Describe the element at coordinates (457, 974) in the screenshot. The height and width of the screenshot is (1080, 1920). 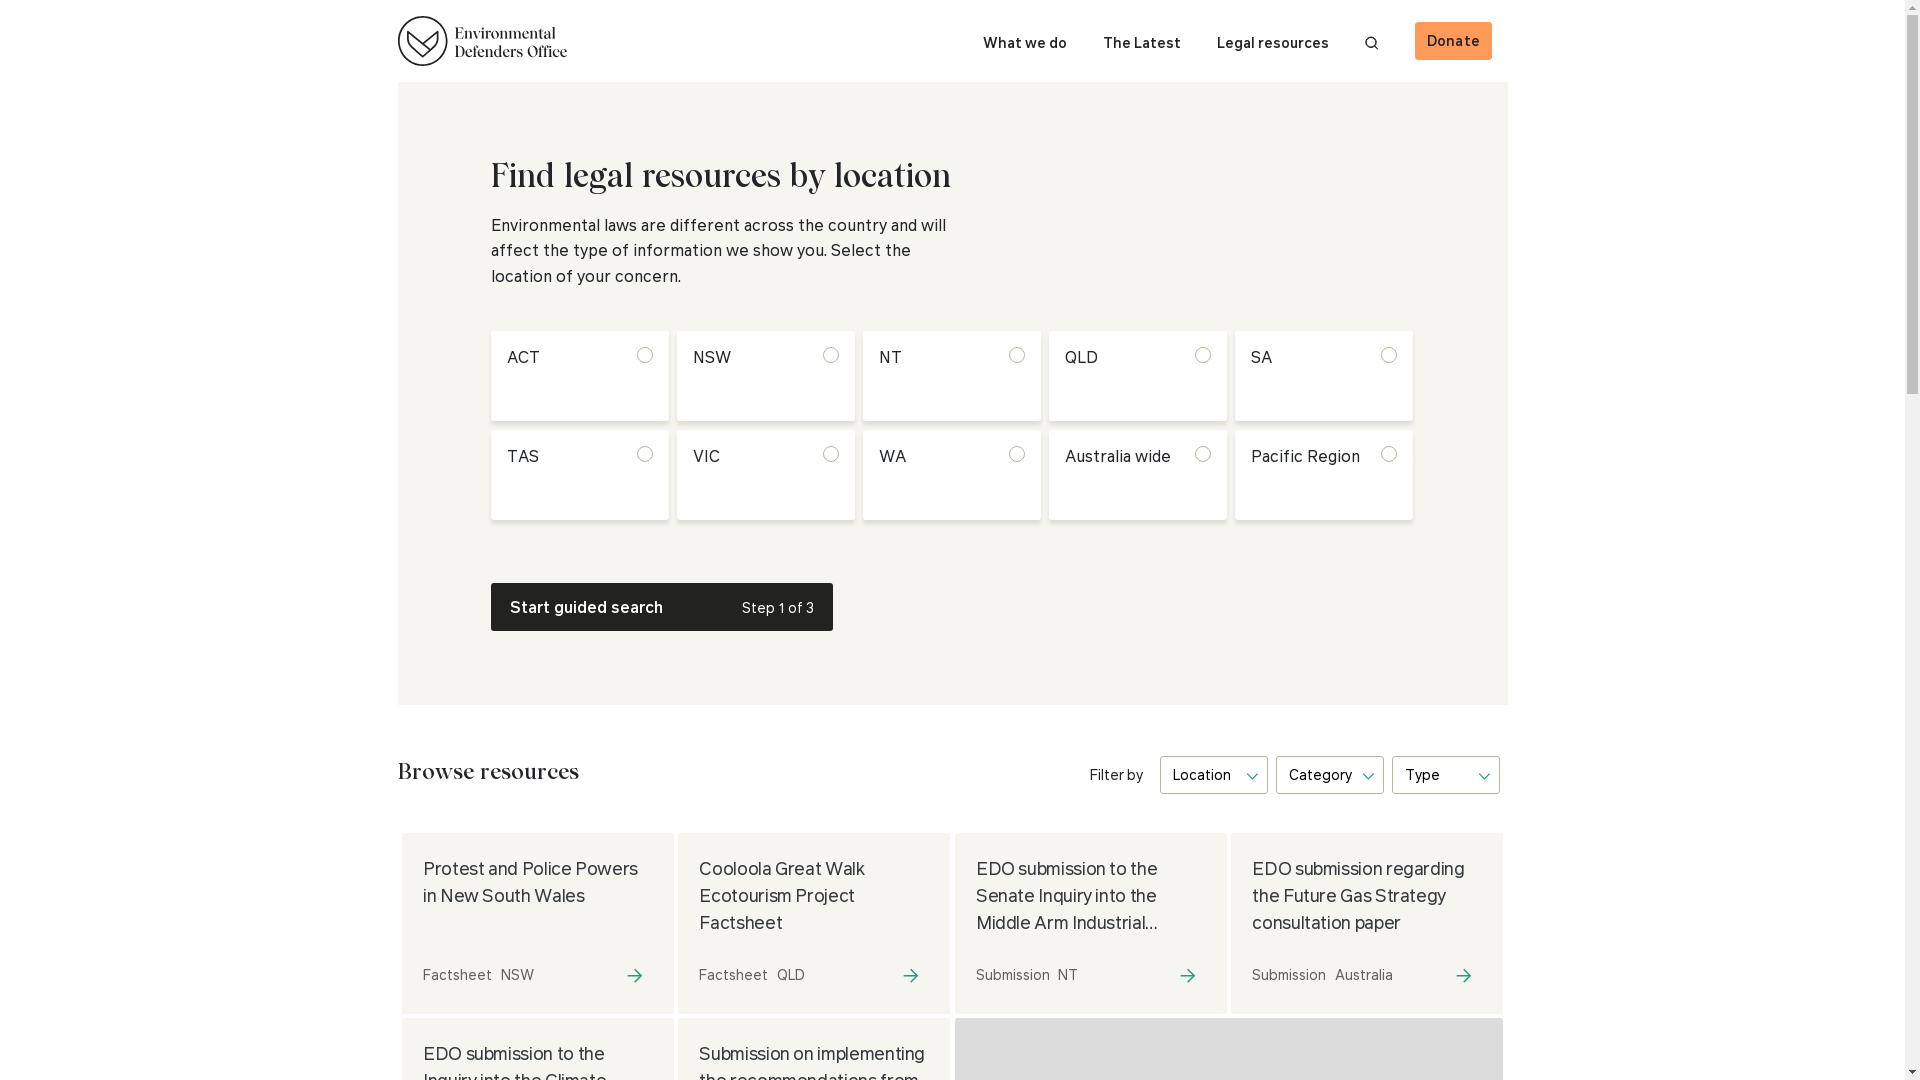
I see `Factsheet` at that location.